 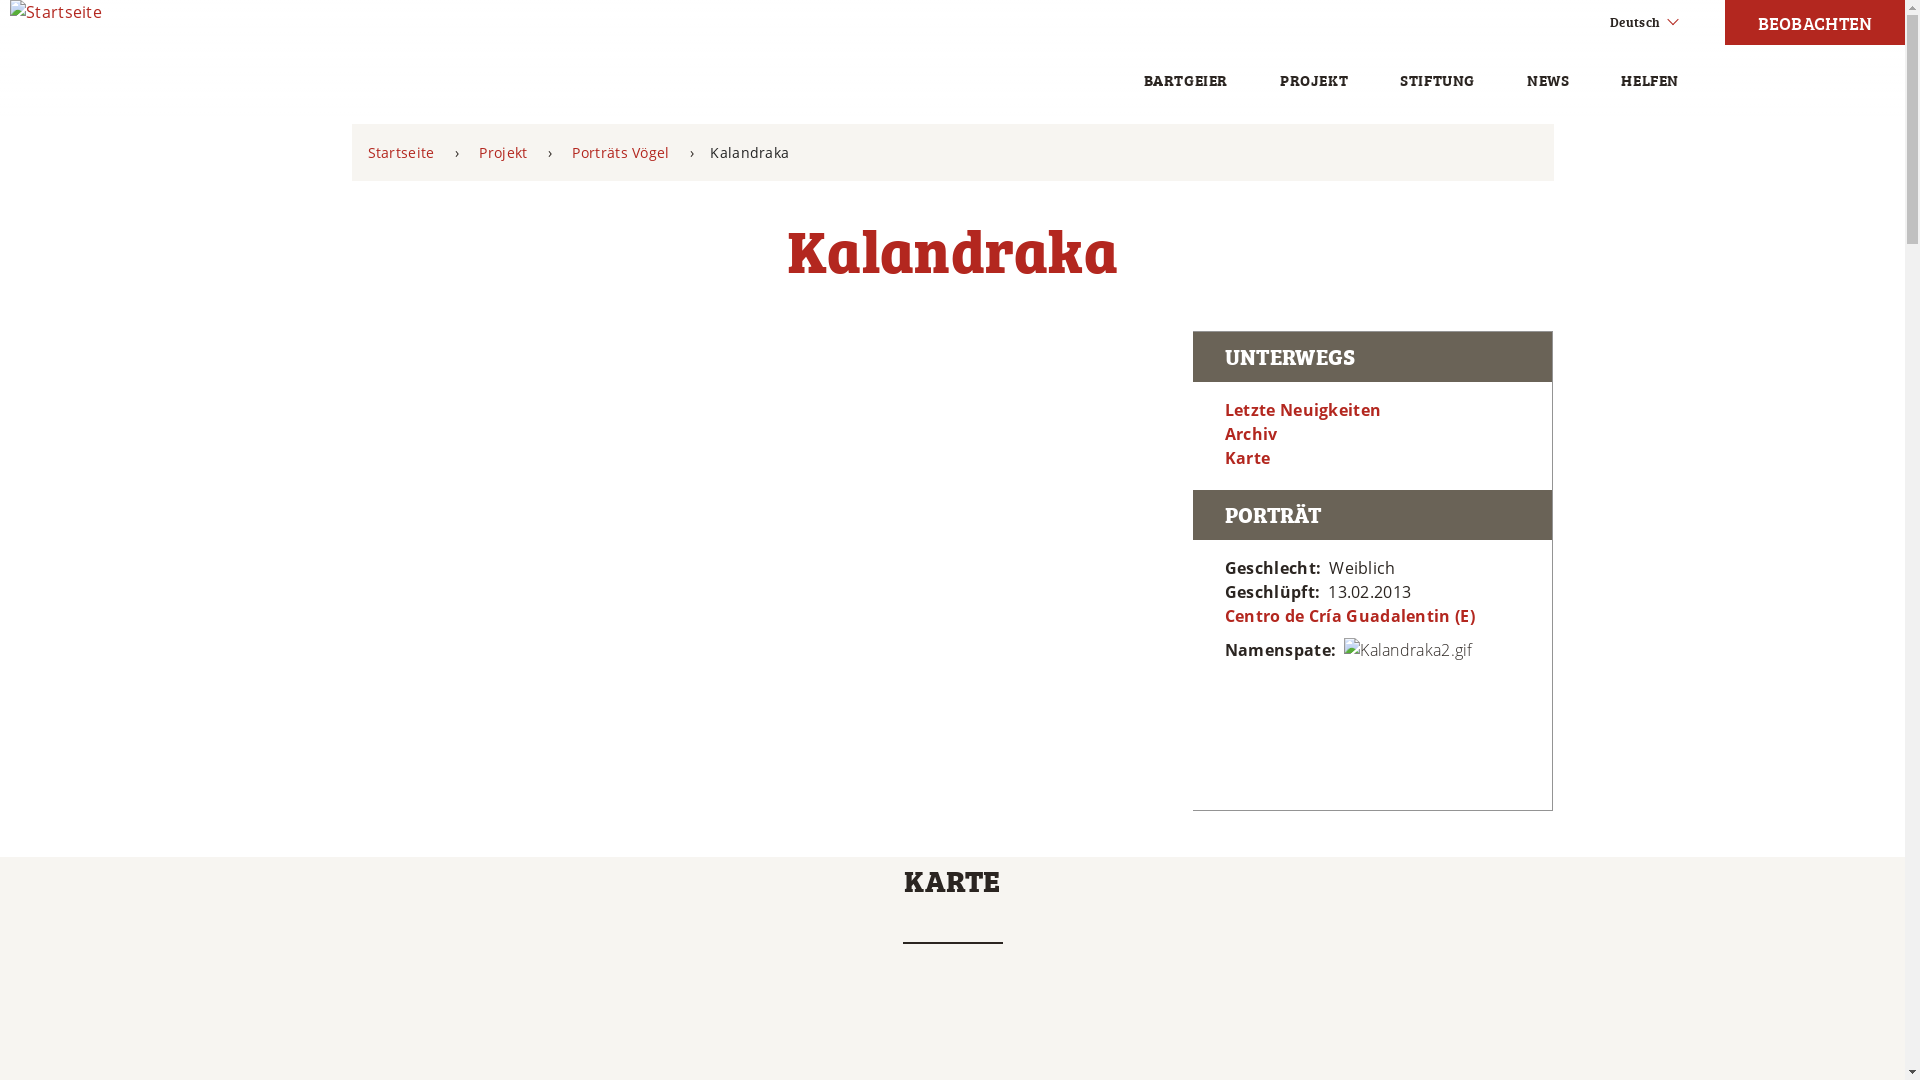 What do you see at coordinates (1186, 80) in the screenshot?
I see `BARTGEIER` at bounding box center [1186, 80].